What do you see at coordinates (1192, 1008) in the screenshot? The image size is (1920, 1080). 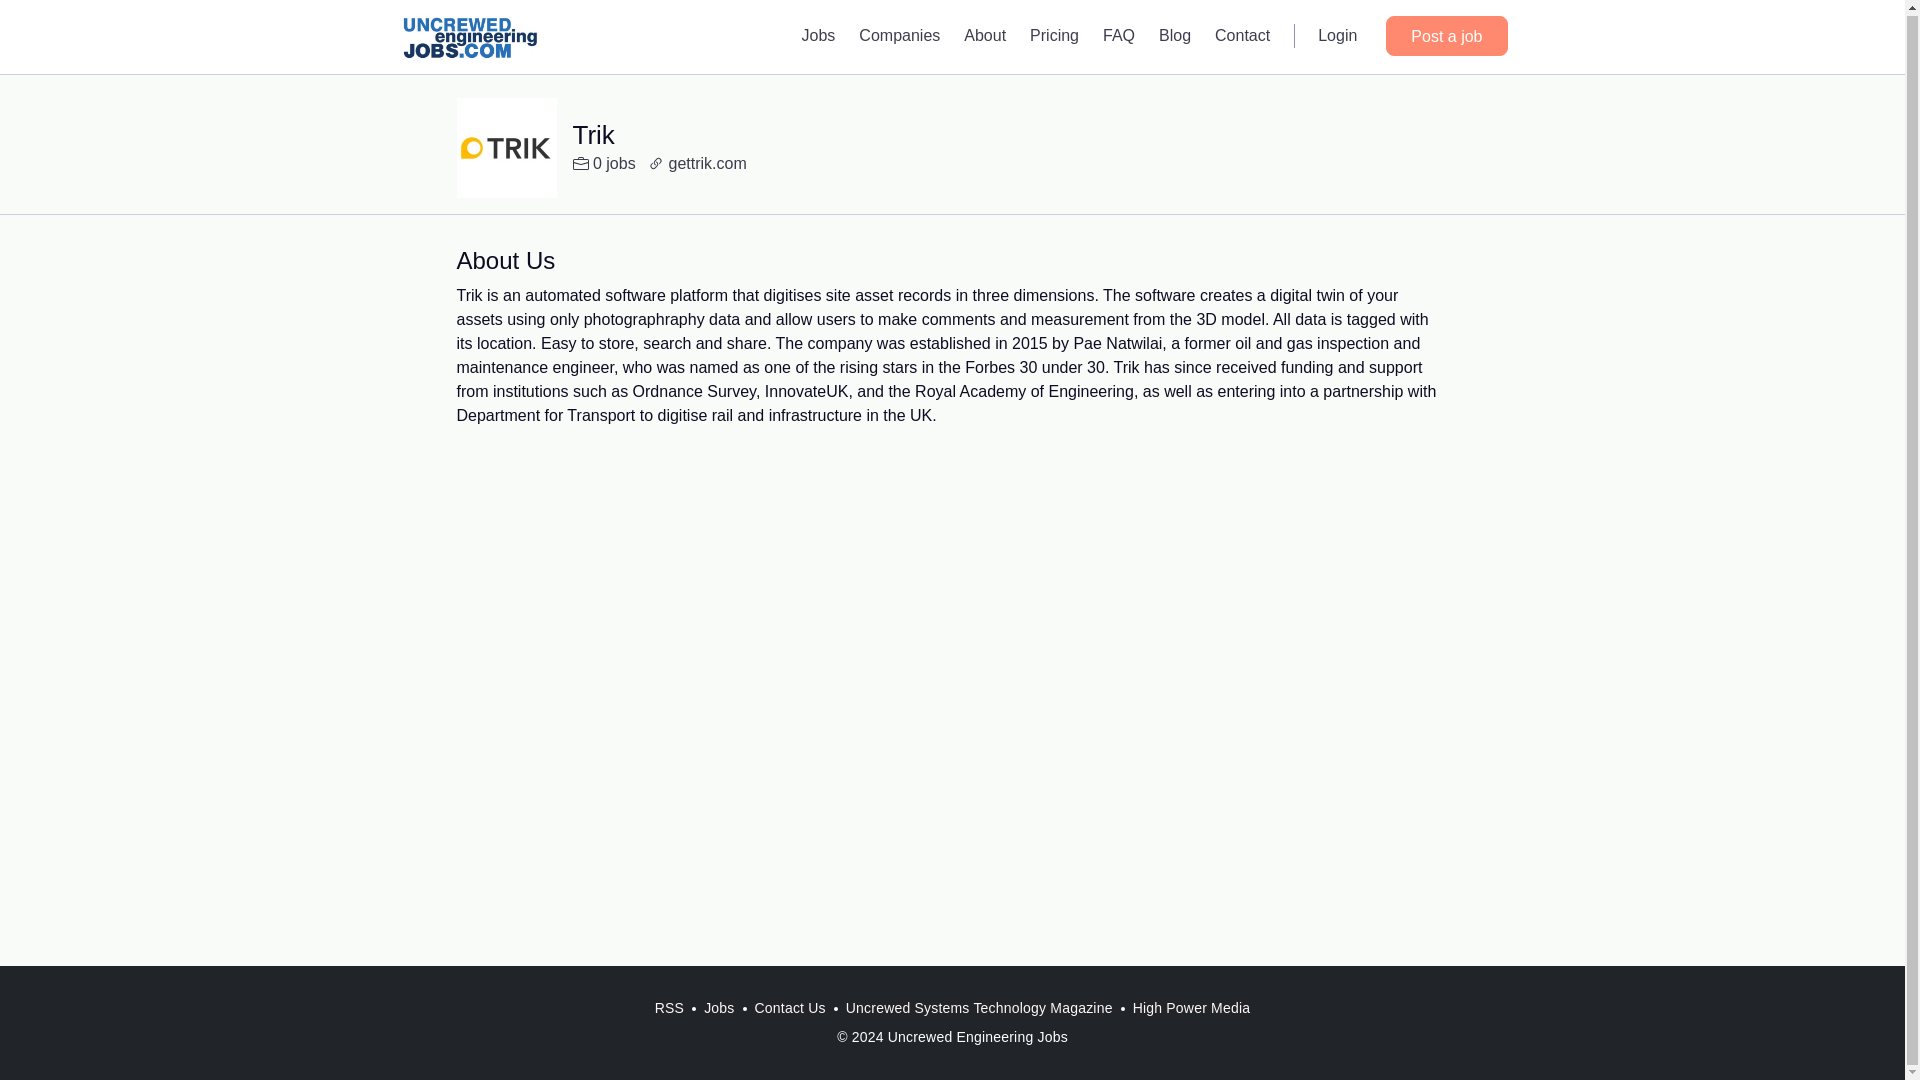 I see `High Power Media` at bounding box center [1192, 1008].